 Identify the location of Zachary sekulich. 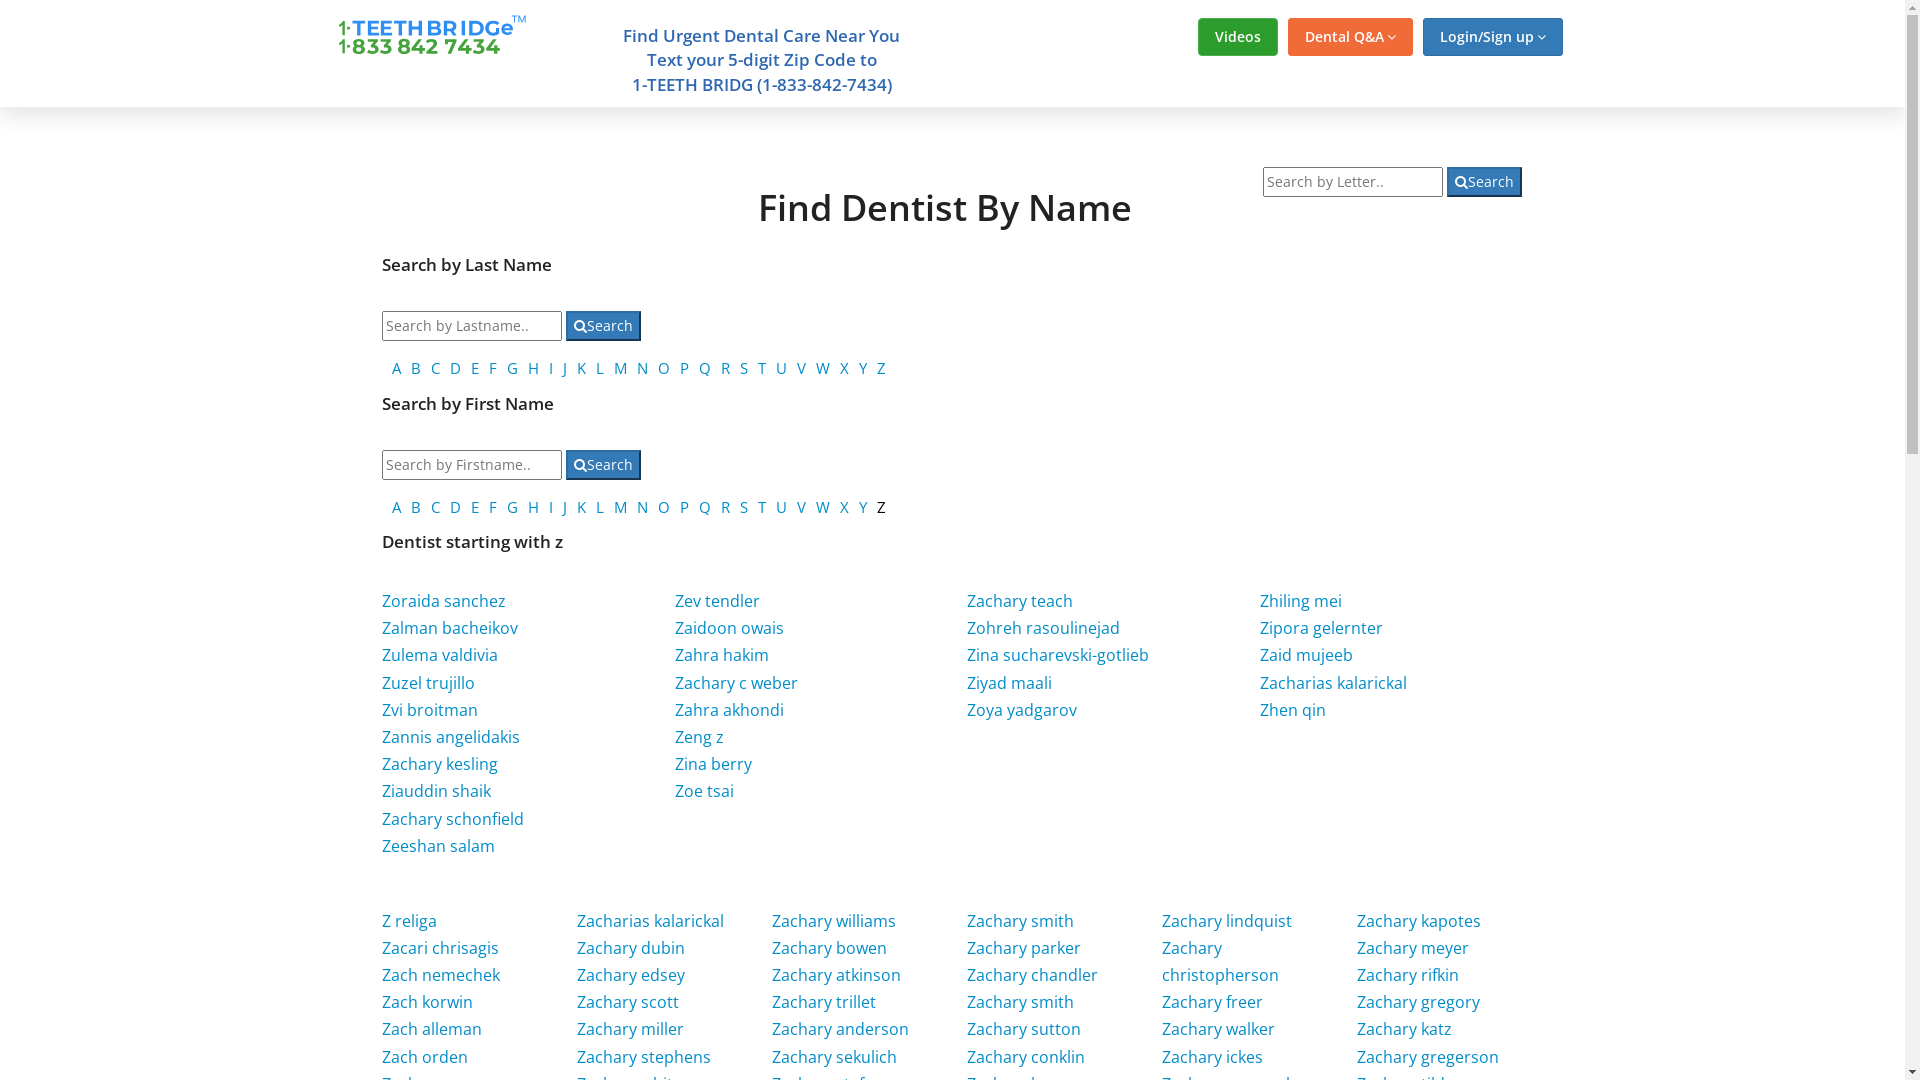
(834, 1057).